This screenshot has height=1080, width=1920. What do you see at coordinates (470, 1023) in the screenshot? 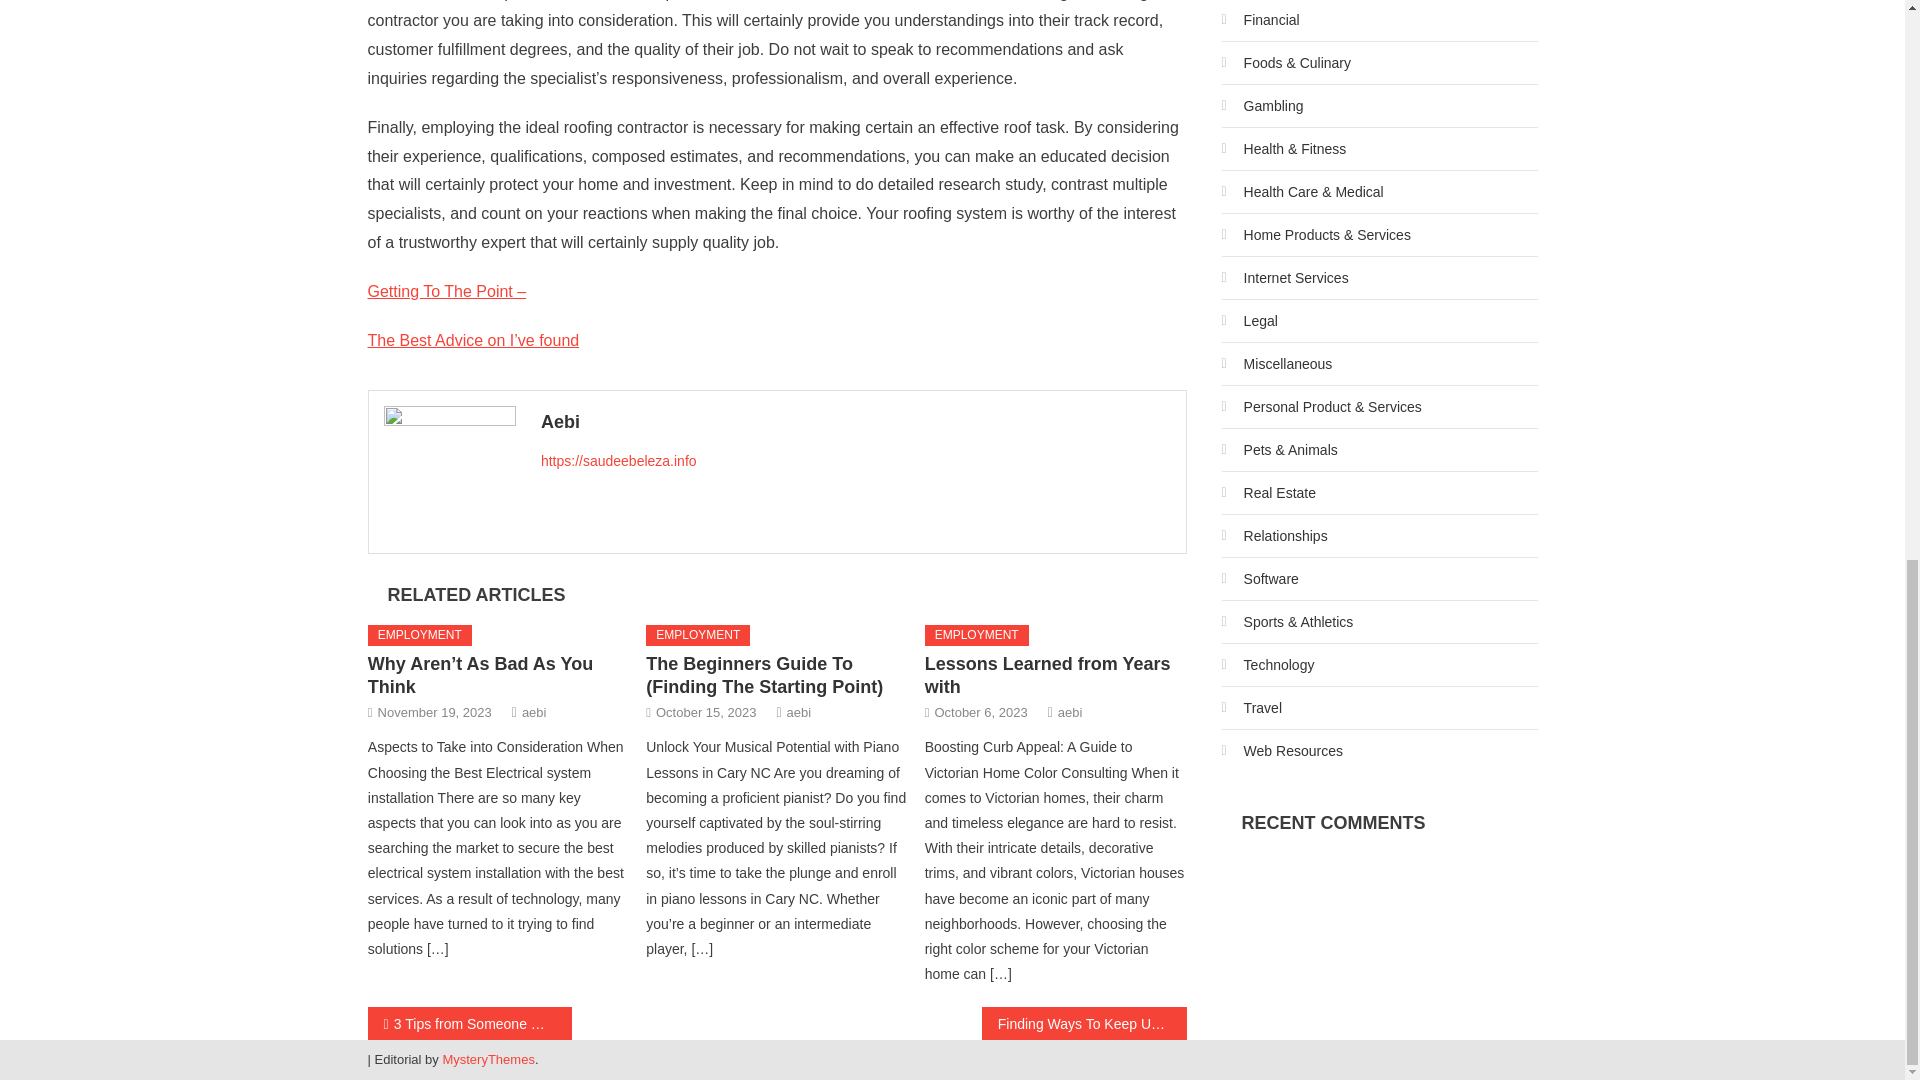
I see `3 Tips from Someone With Experience` at bounding box center [470, 1023].